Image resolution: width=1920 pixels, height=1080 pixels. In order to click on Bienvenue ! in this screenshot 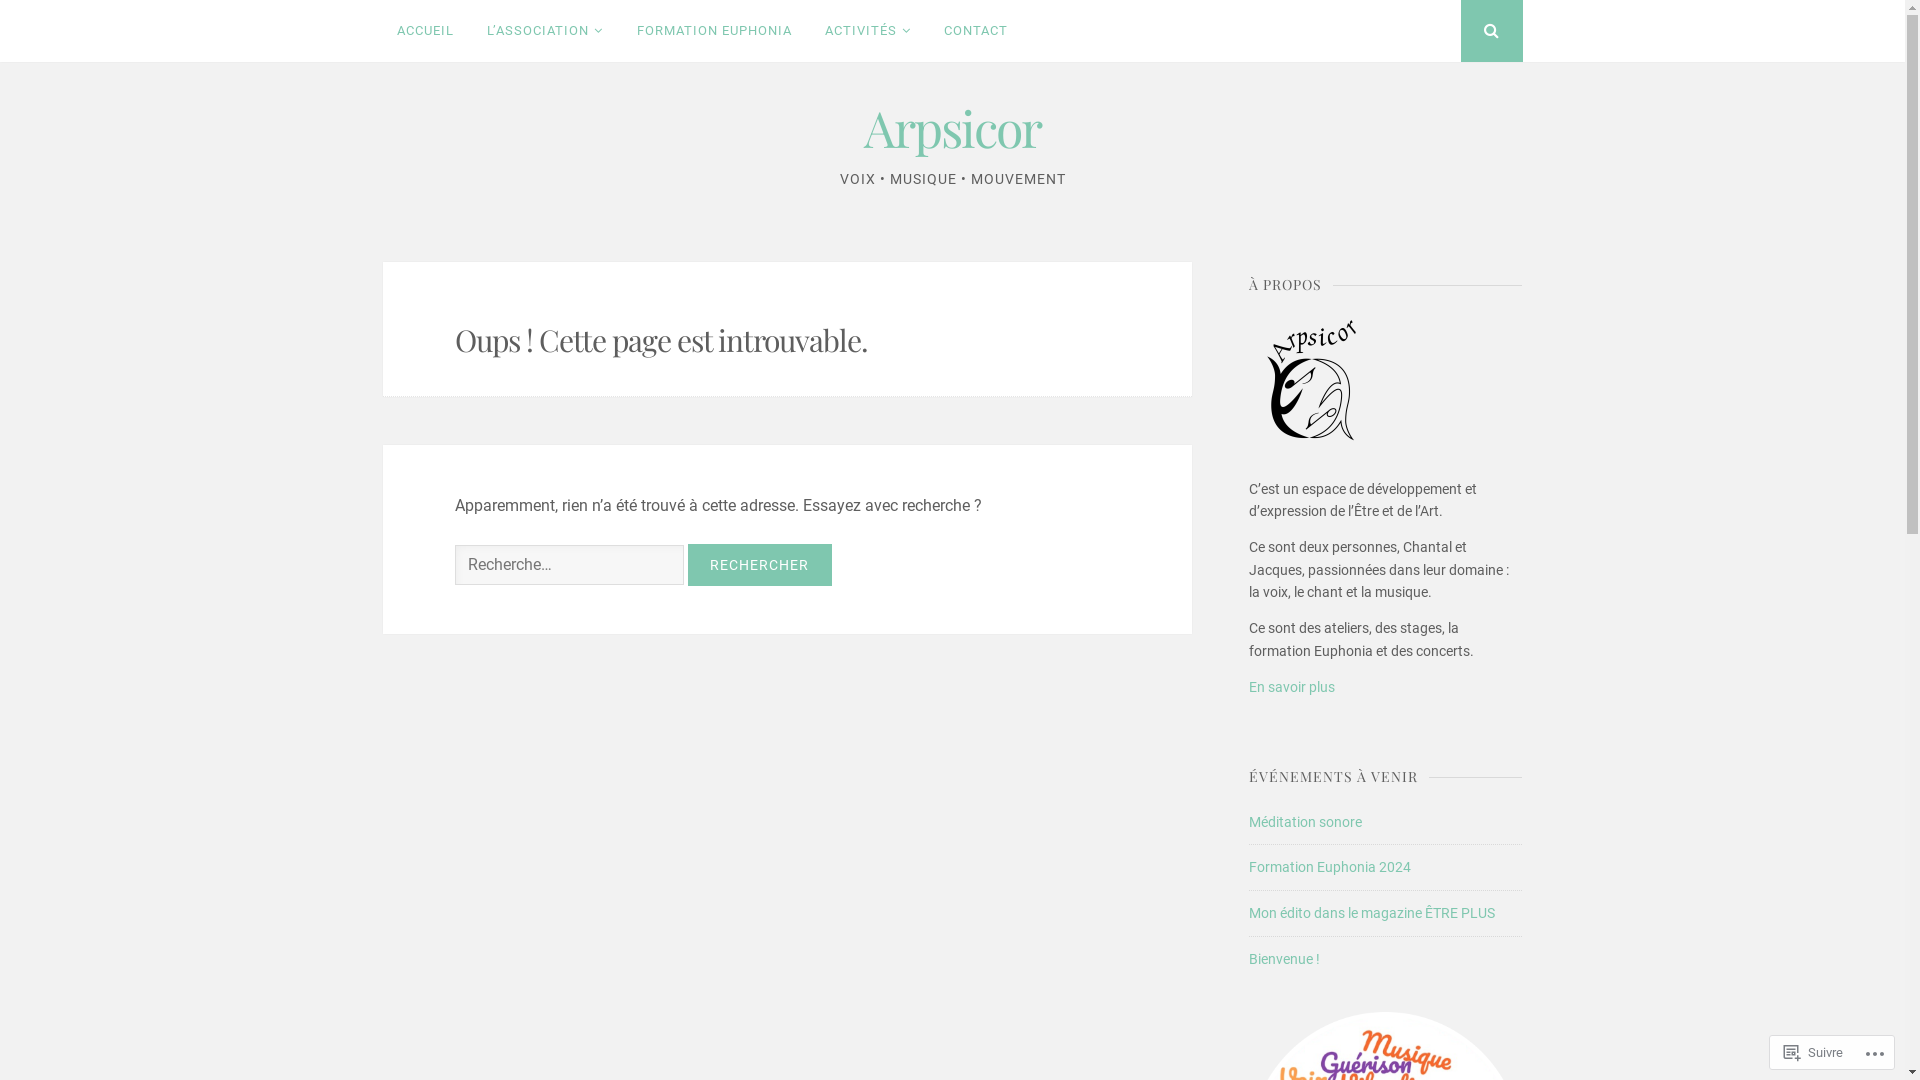, I will do `click(1284, 959)`.